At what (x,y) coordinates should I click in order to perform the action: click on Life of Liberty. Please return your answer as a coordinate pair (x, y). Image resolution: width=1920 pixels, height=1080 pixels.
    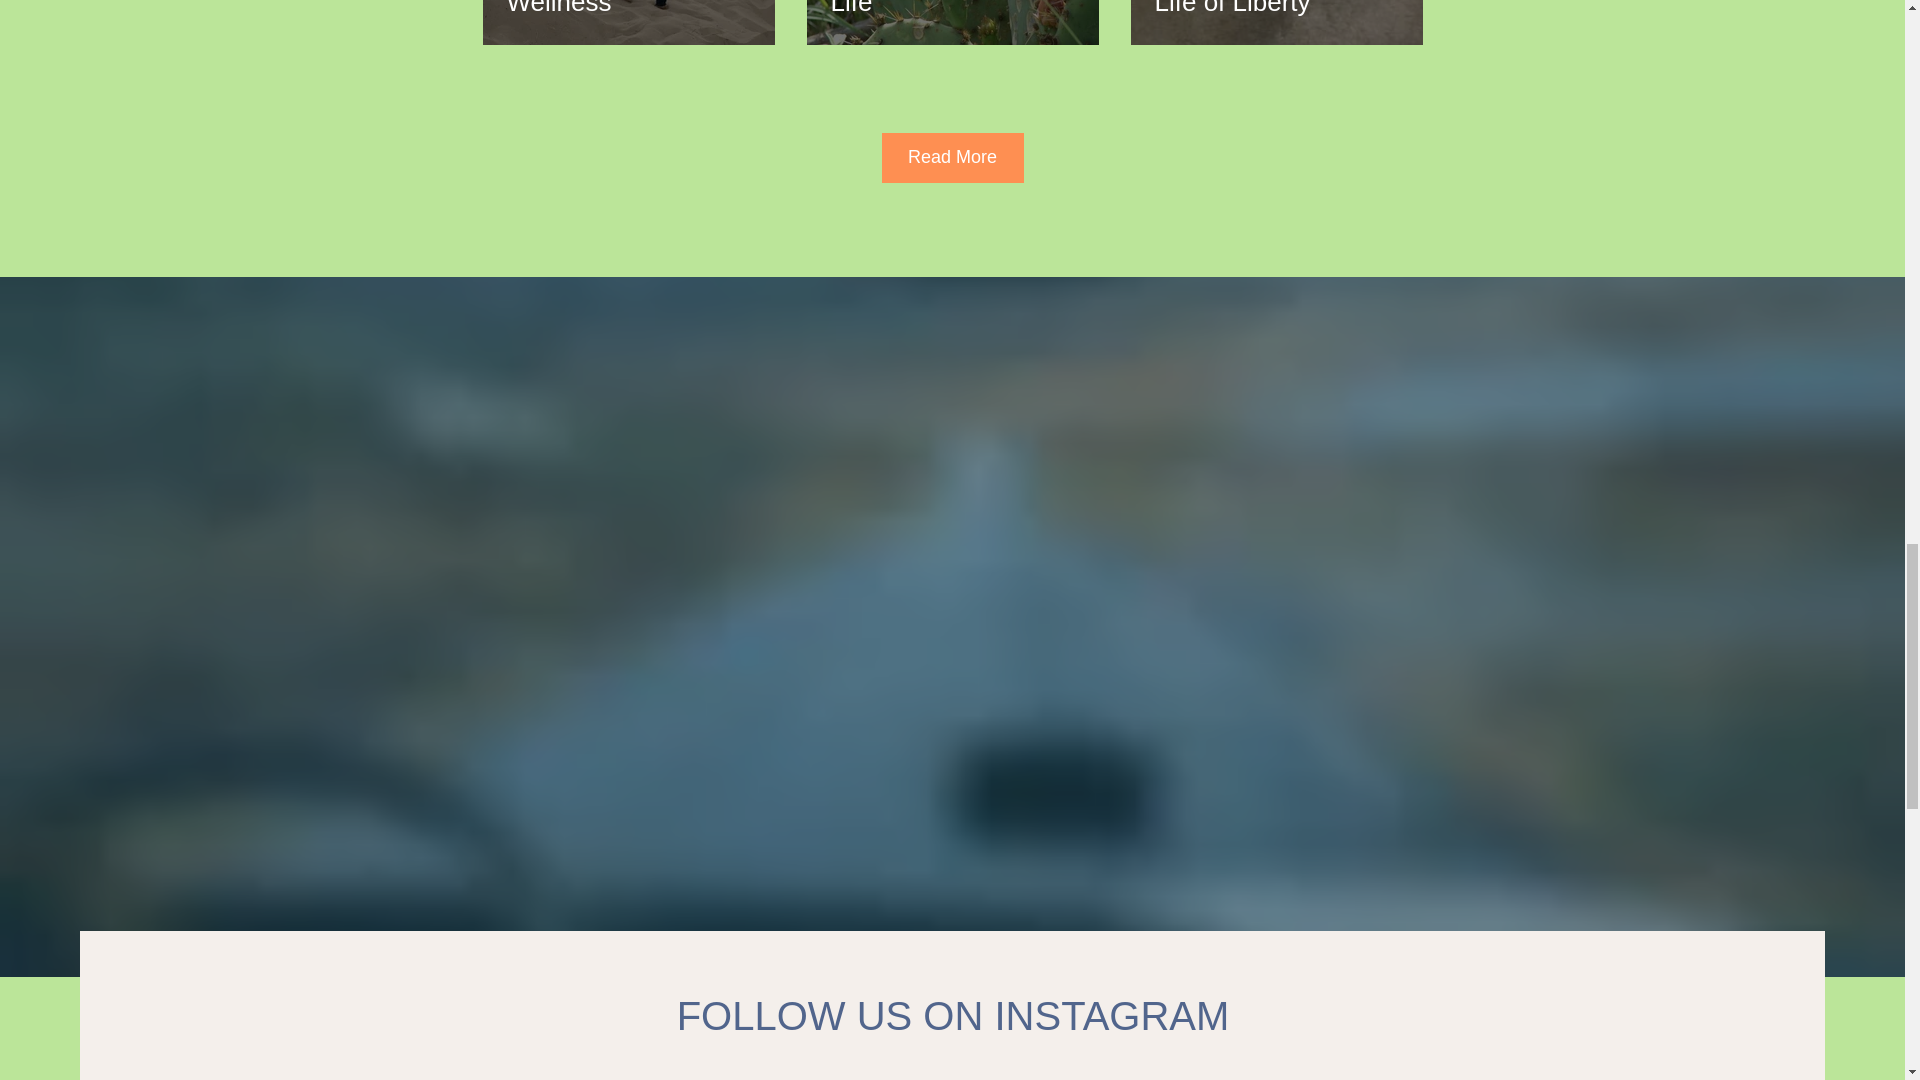
    Looking at the image, I should click on (1275, 9).